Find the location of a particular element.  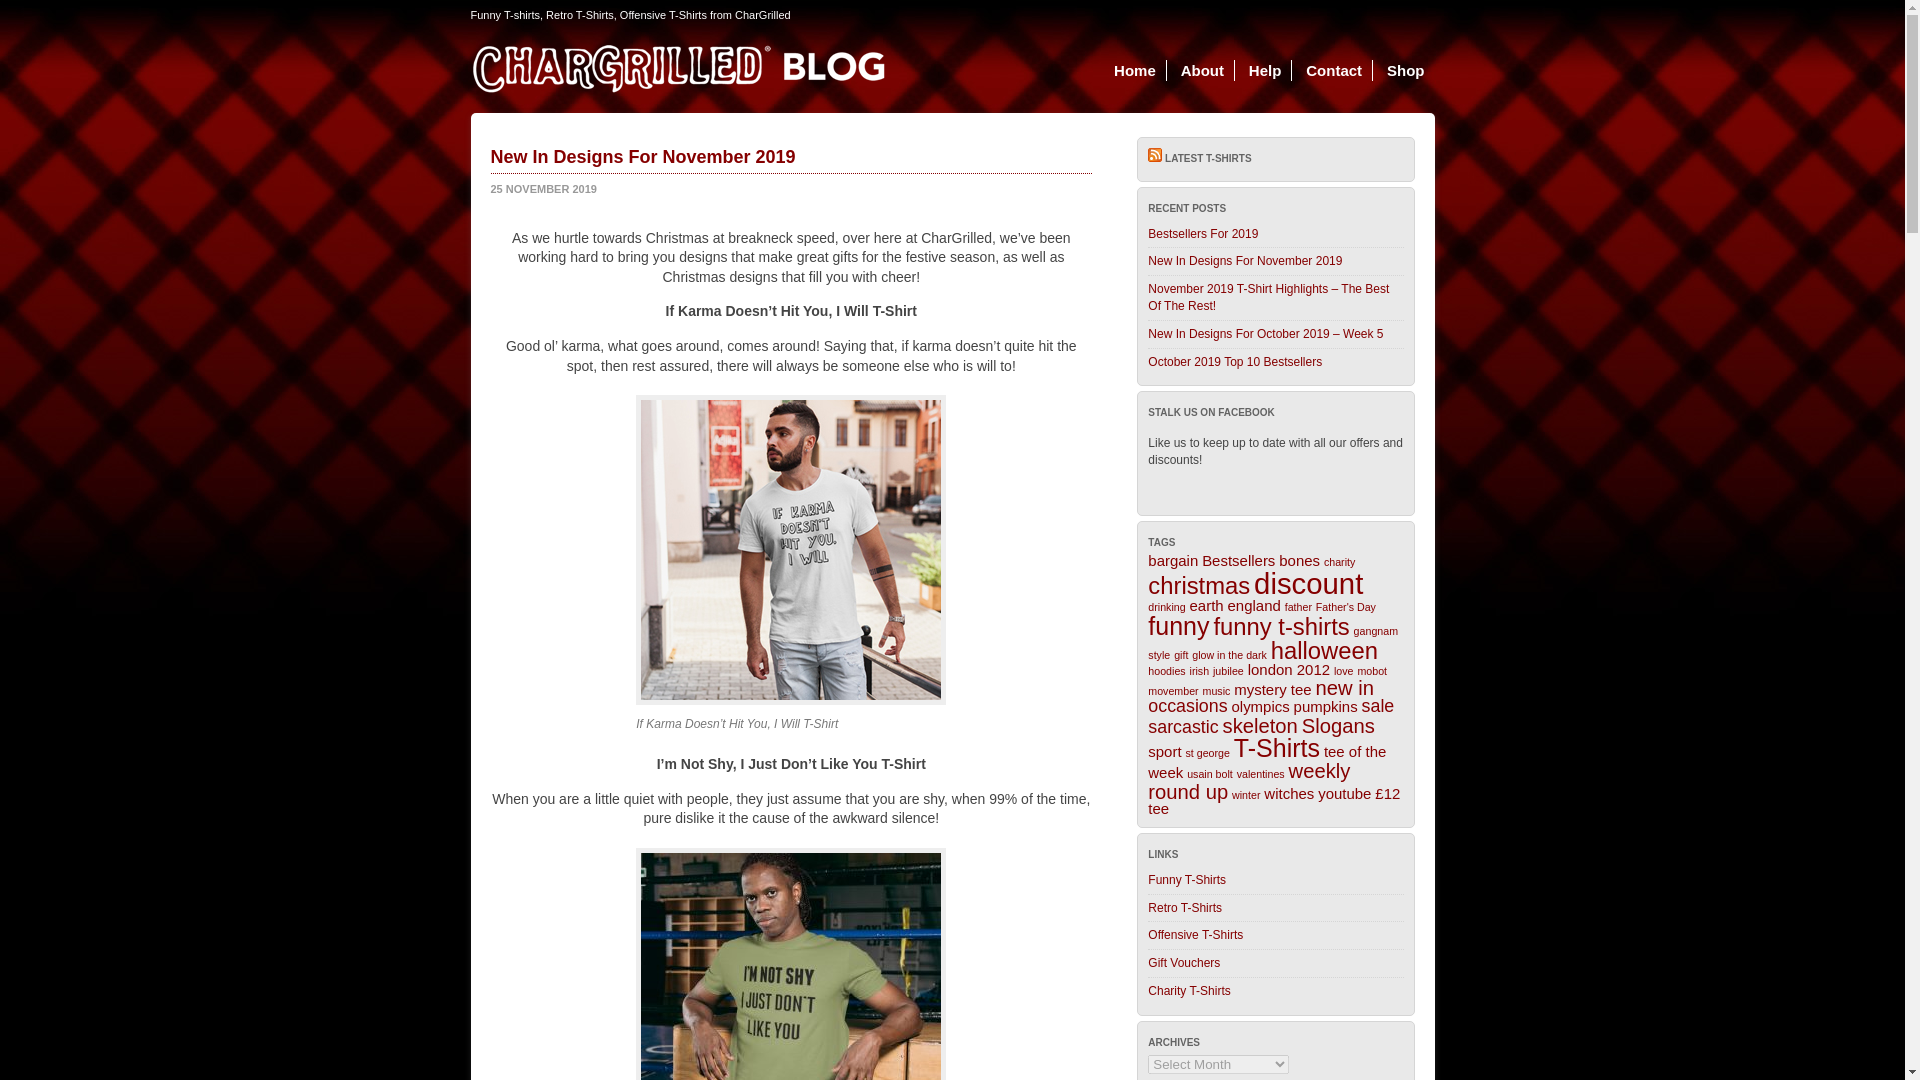

CharGrilled Funny T-Shirts Blog is located at coordinates (676, 66).